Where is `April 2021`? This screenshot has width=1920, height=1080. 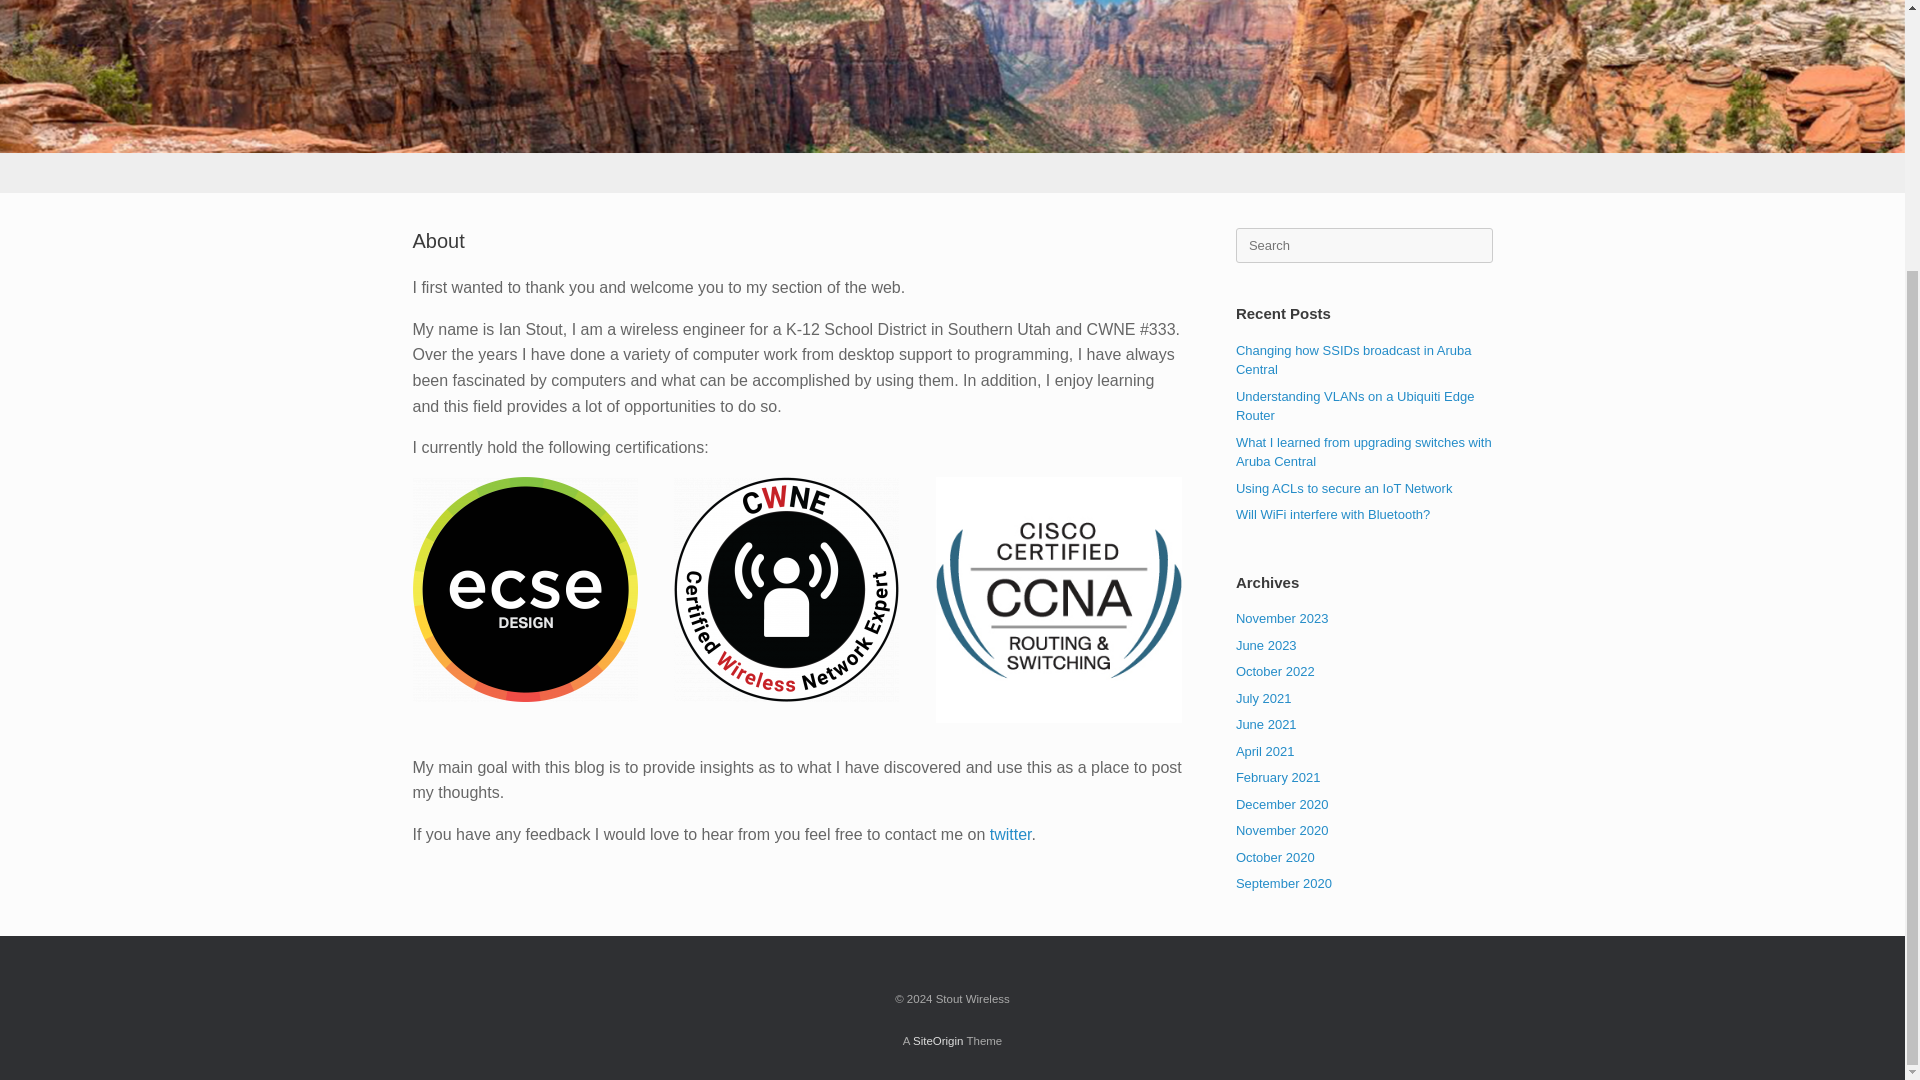
April 2021 is located at coordinates (1265, 752).